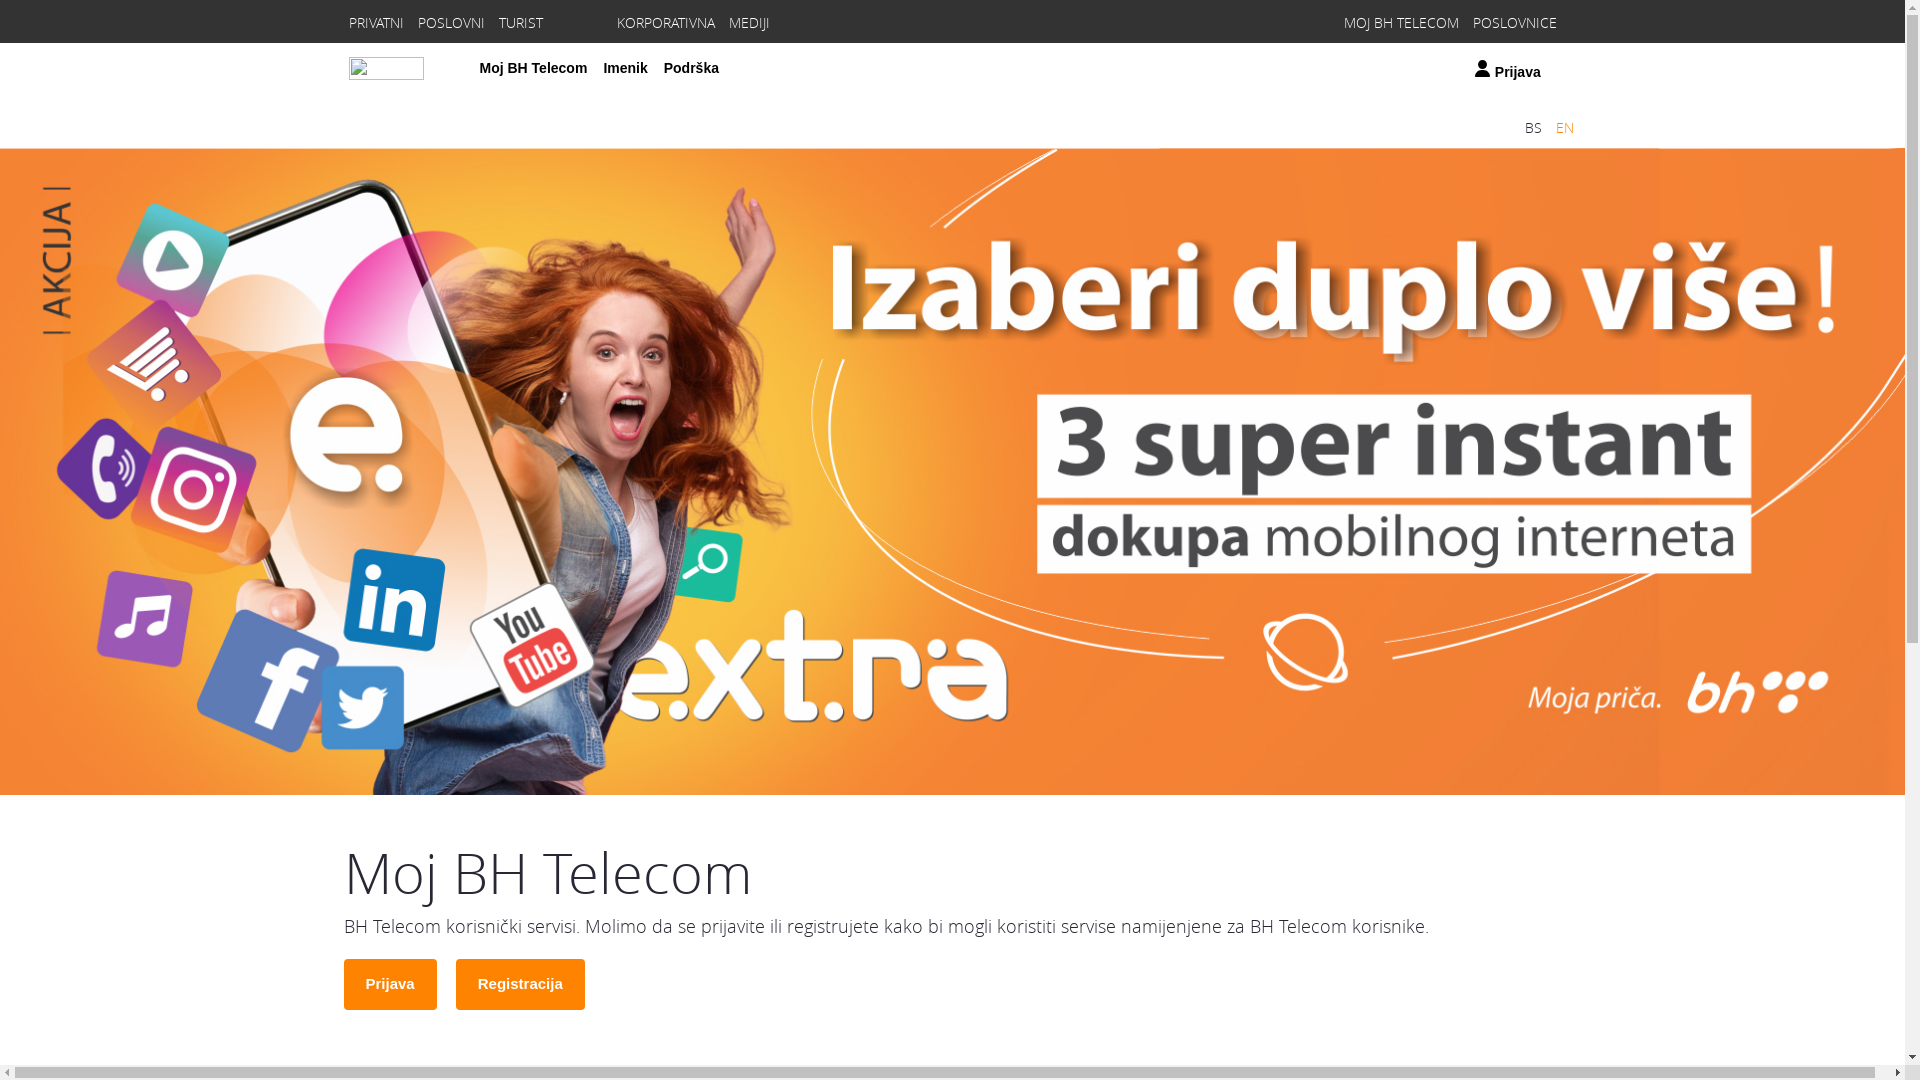 The width and height of the screenshot is (1920, 1080). Describe the element at coordinates (748, 22) in the screenshot. I see `MEDIJI` at that location.